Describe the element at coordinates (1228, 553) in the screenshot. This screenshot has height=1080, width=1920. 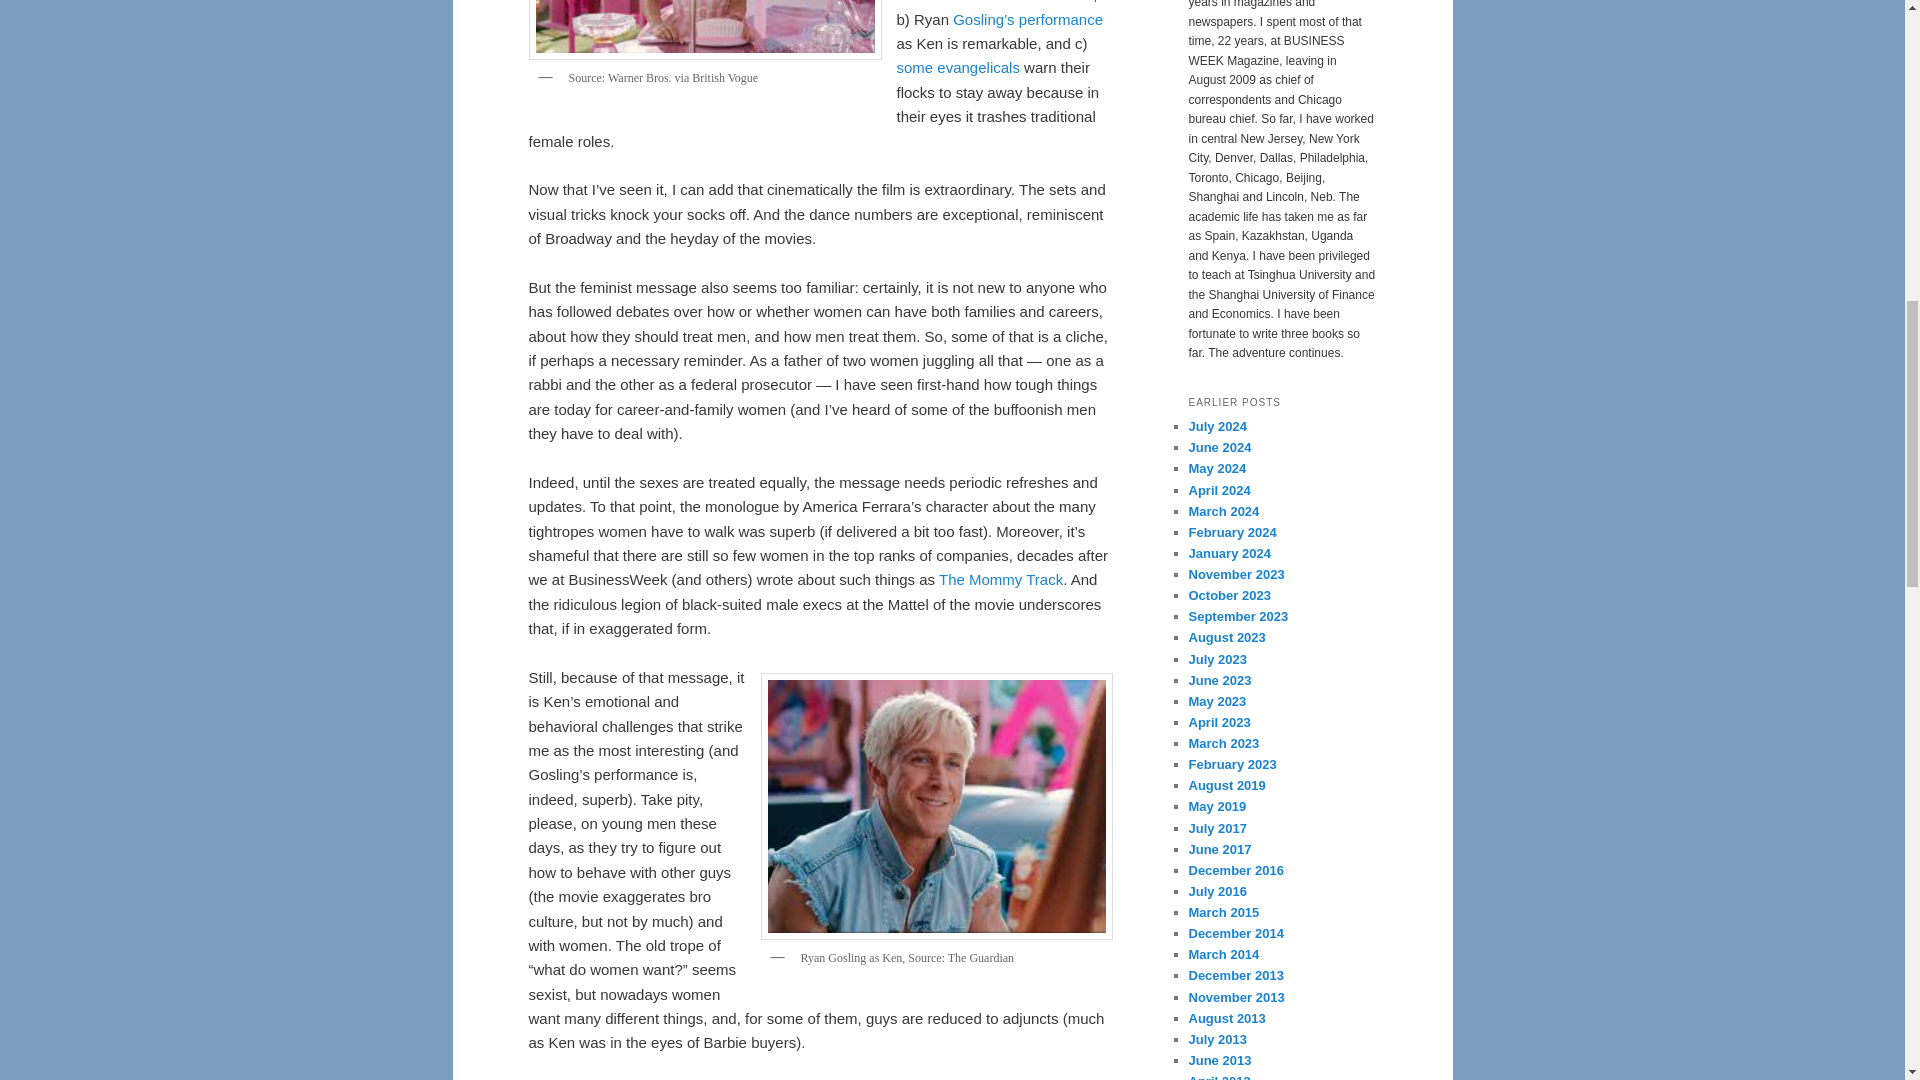
I see `January 2024` at that location.